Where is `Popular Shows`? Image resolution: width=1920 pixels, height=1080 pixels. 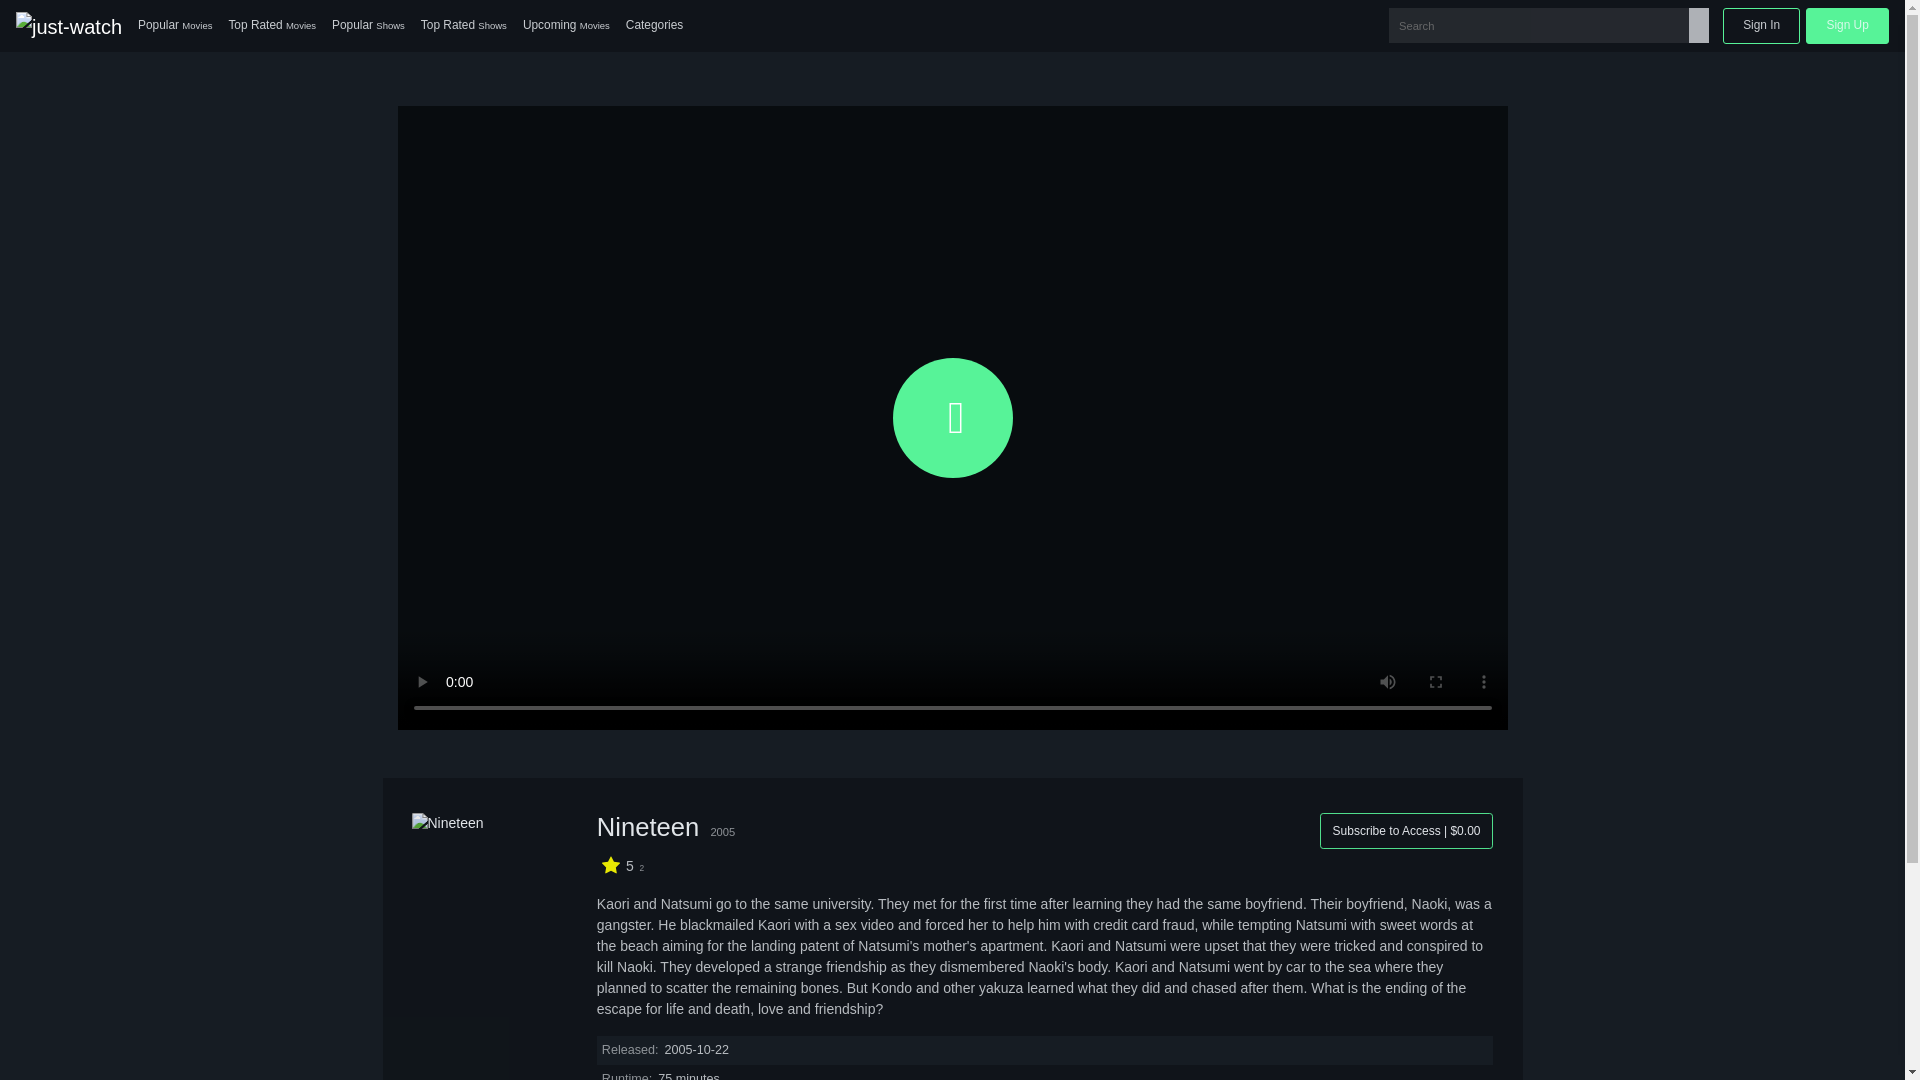 Popular Shows is located at coordinates (368, 26).